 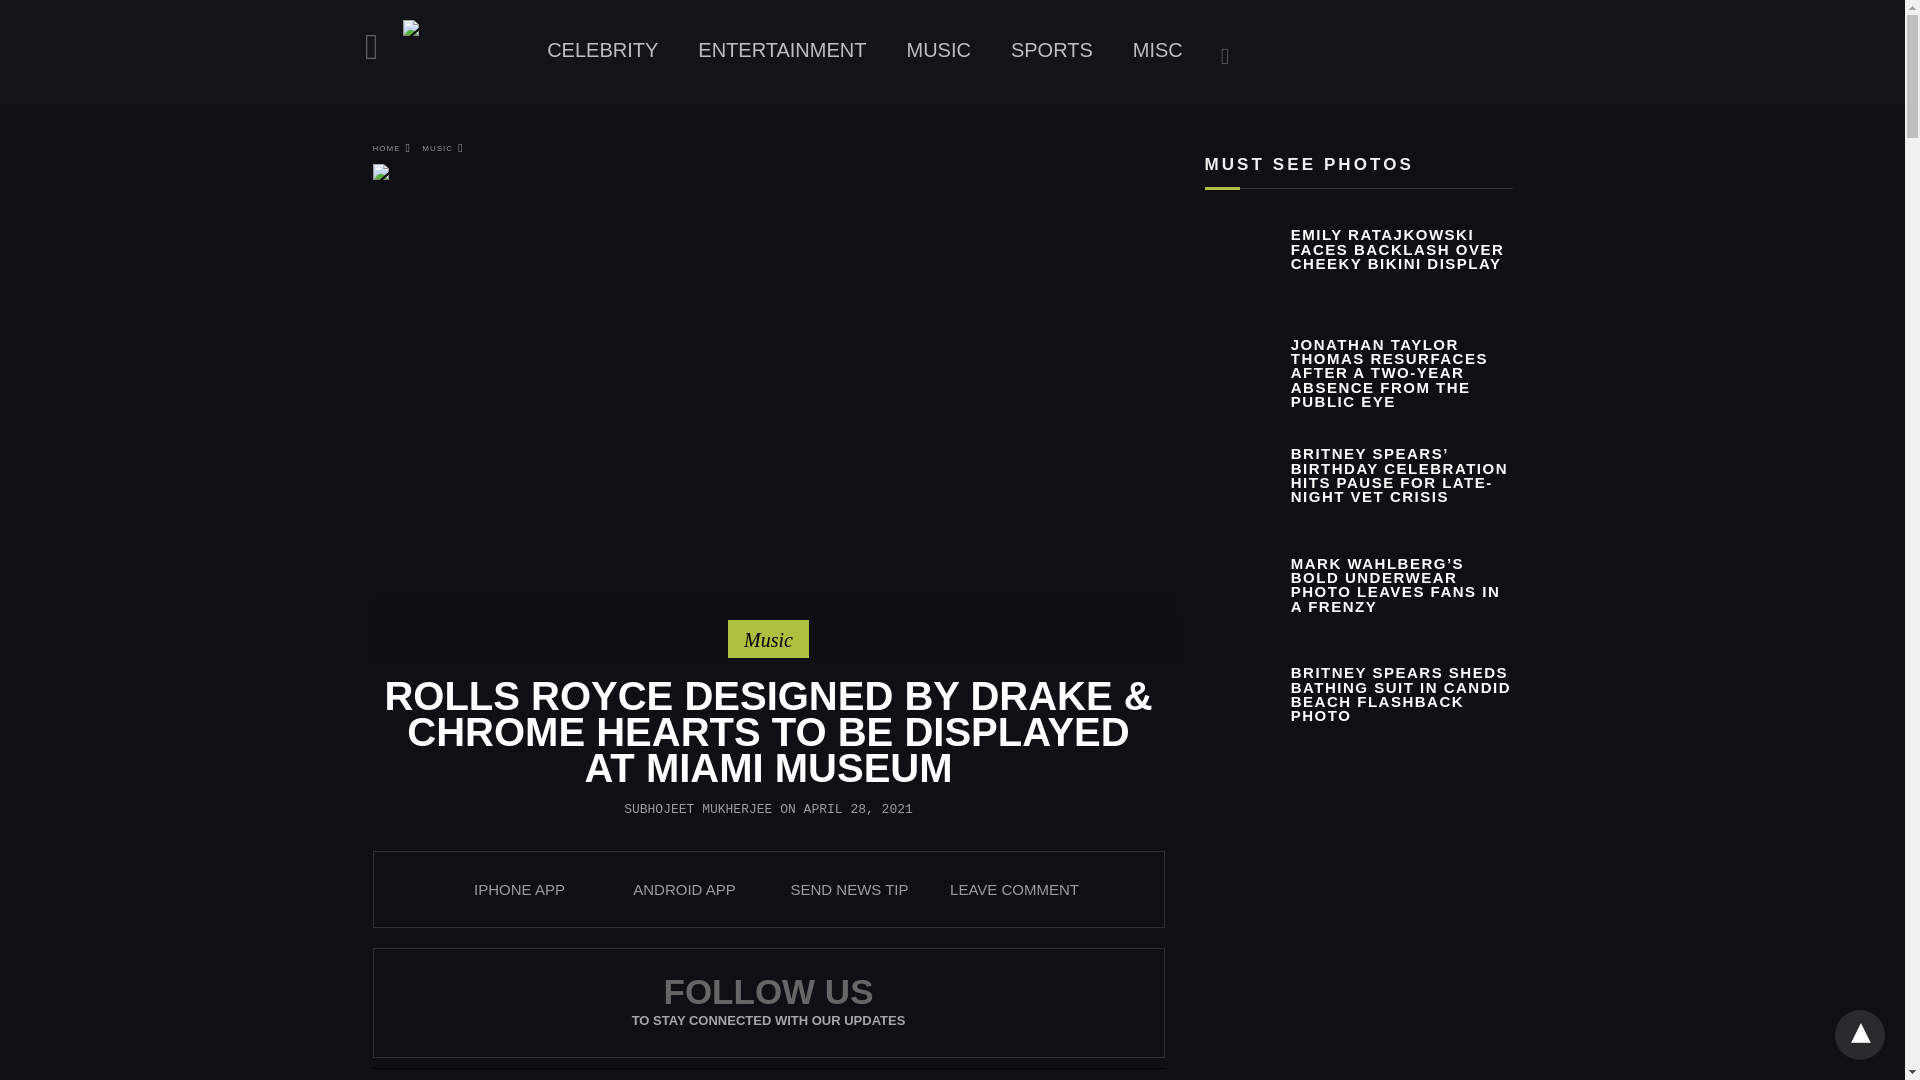 What do you see at coordinates (464, 54) in the screenshot?
I see `Thirsty for News` at bounding box center [464, 54].